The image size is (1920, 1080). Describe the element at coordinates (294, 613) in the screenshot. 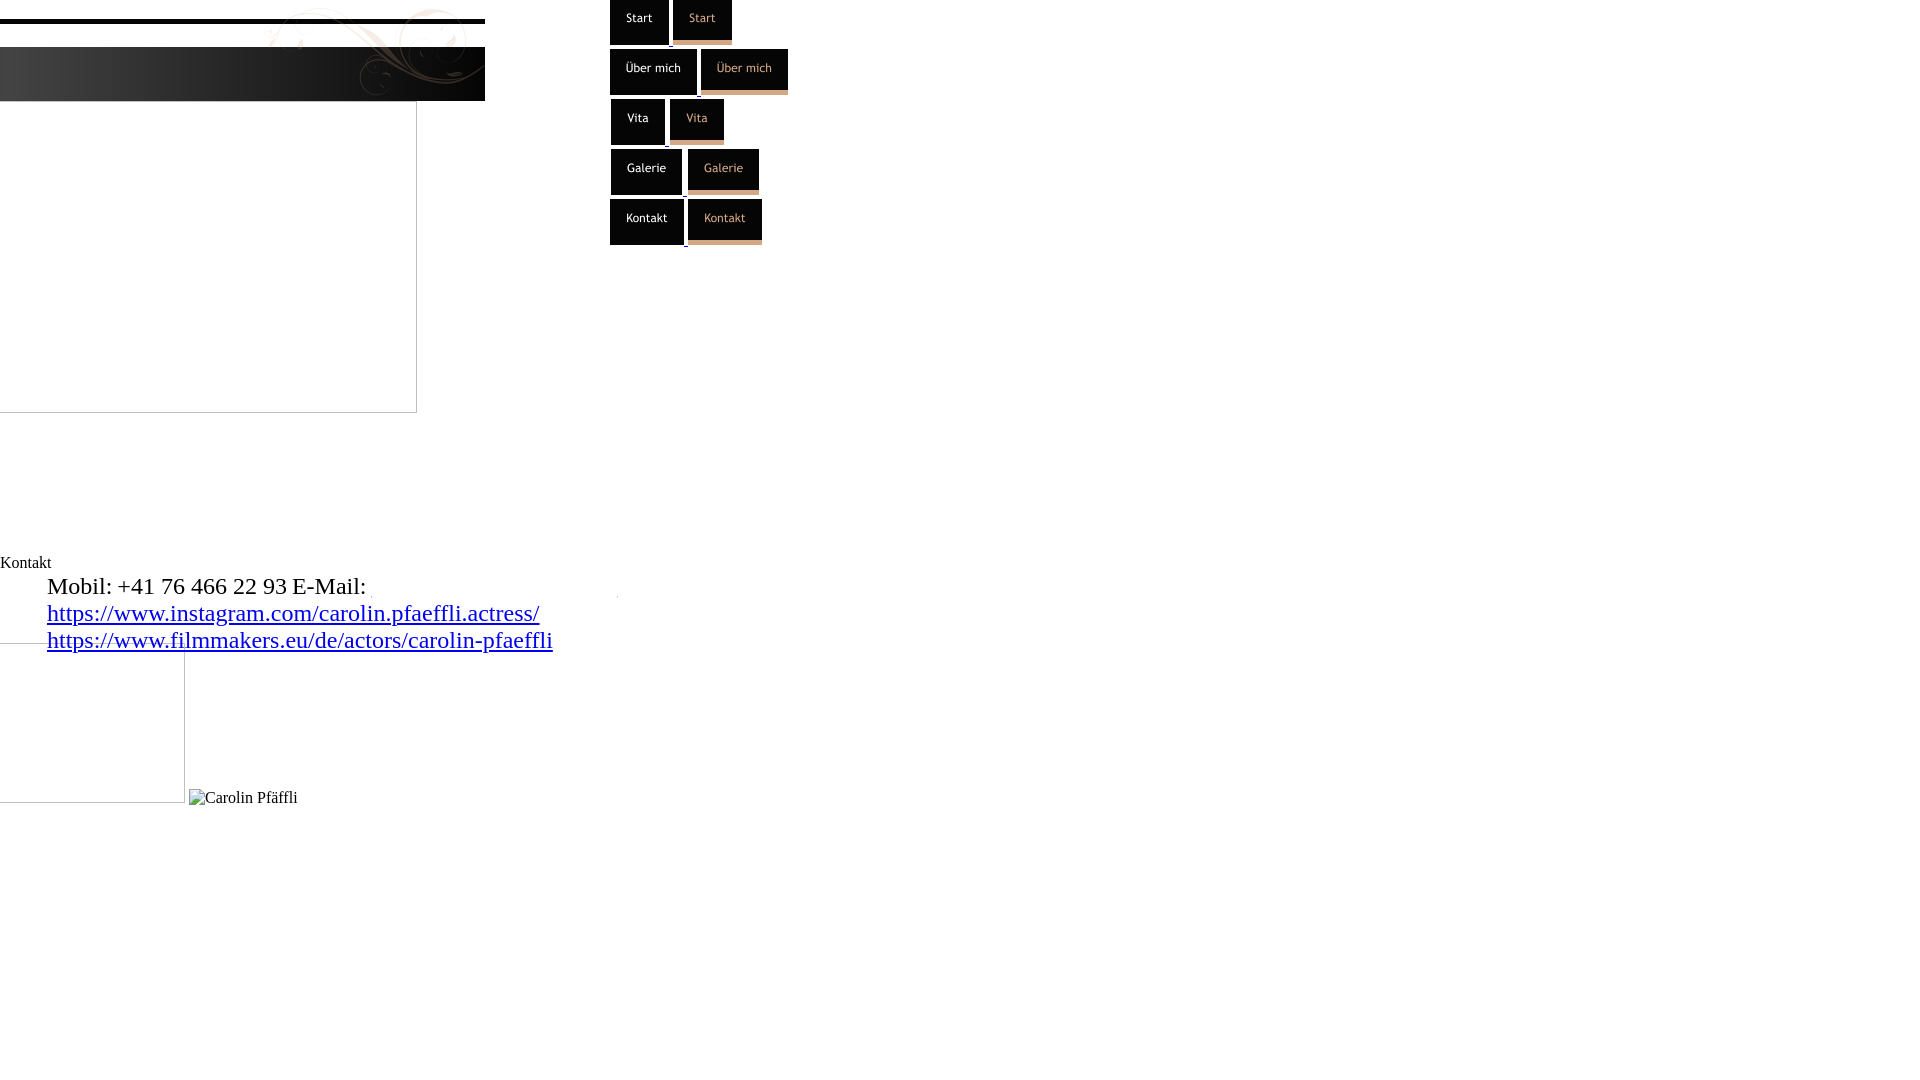

I see `https://www.instagram.com/carolin.pfaeffli.actress/` at that location.